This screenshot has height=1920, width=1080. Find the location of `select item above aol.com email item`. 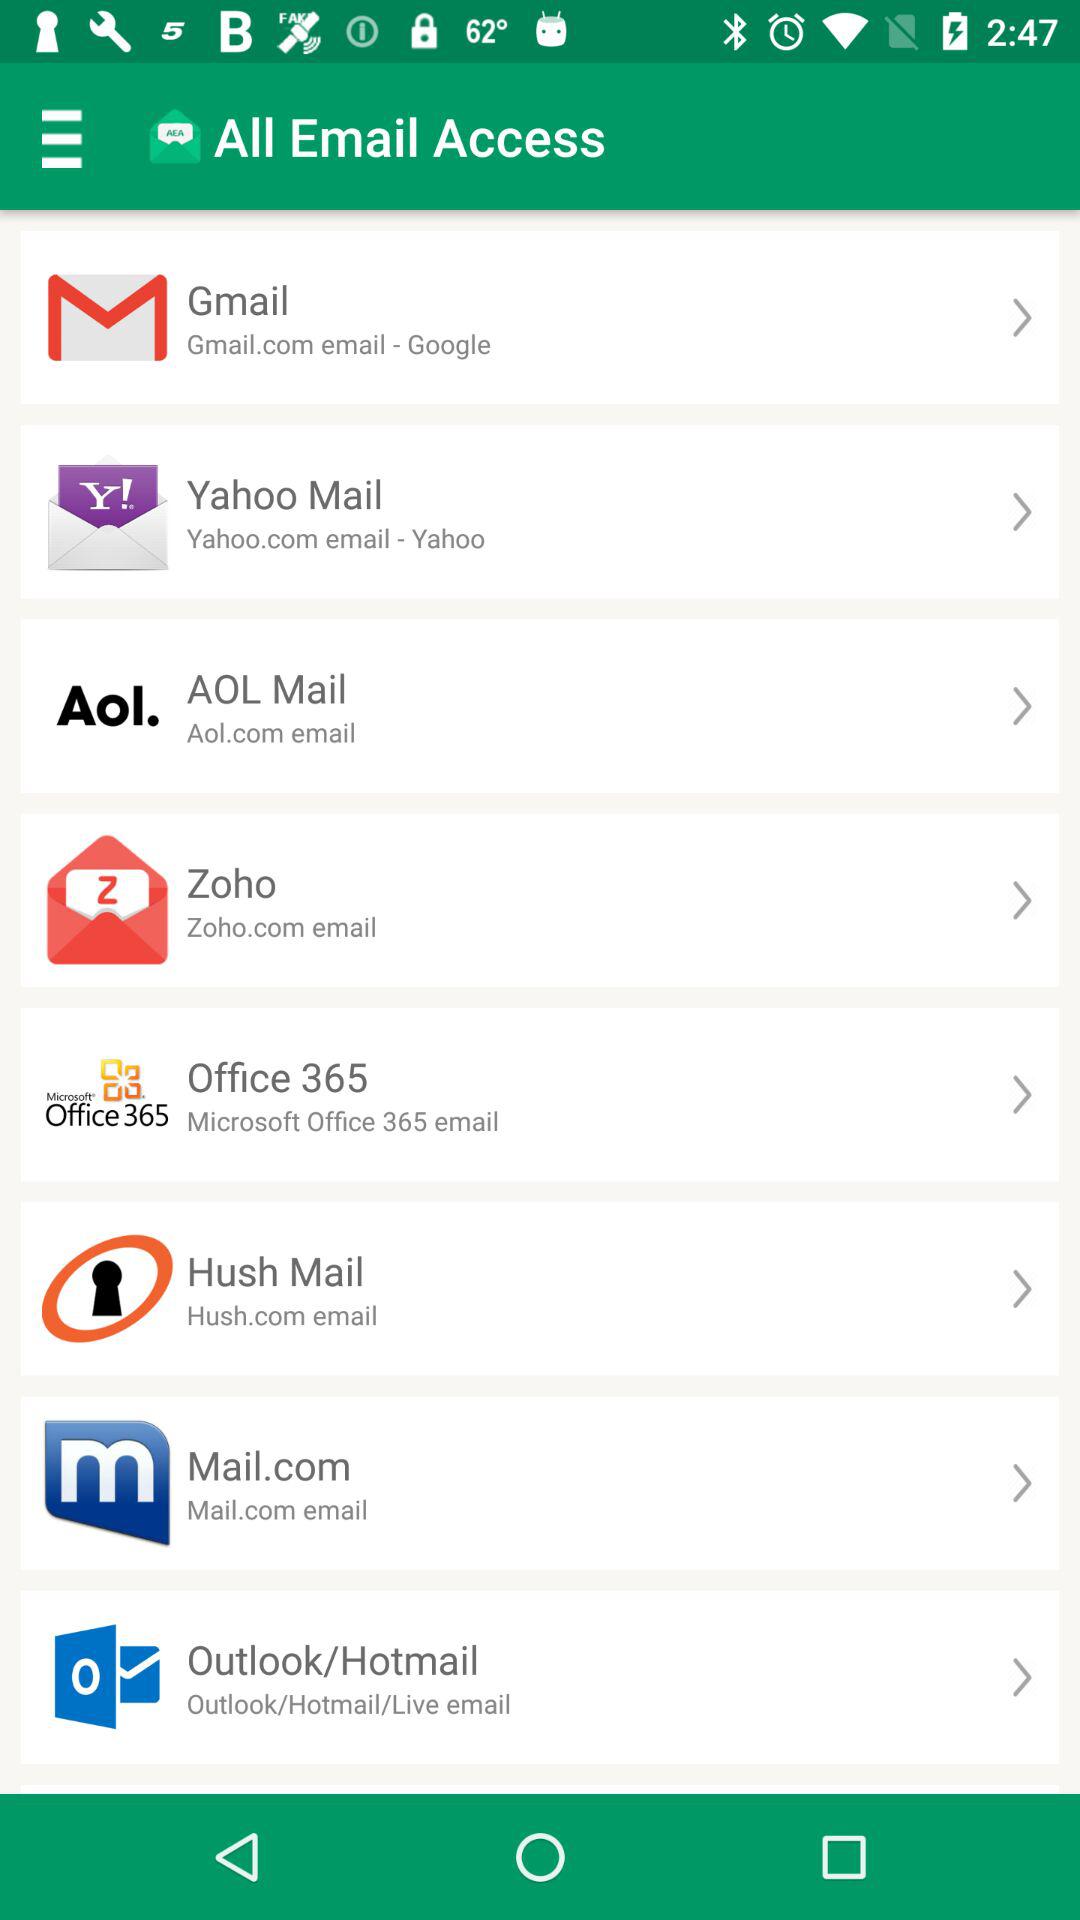

select item above aol.com email item is located at coordinates (266, 688).